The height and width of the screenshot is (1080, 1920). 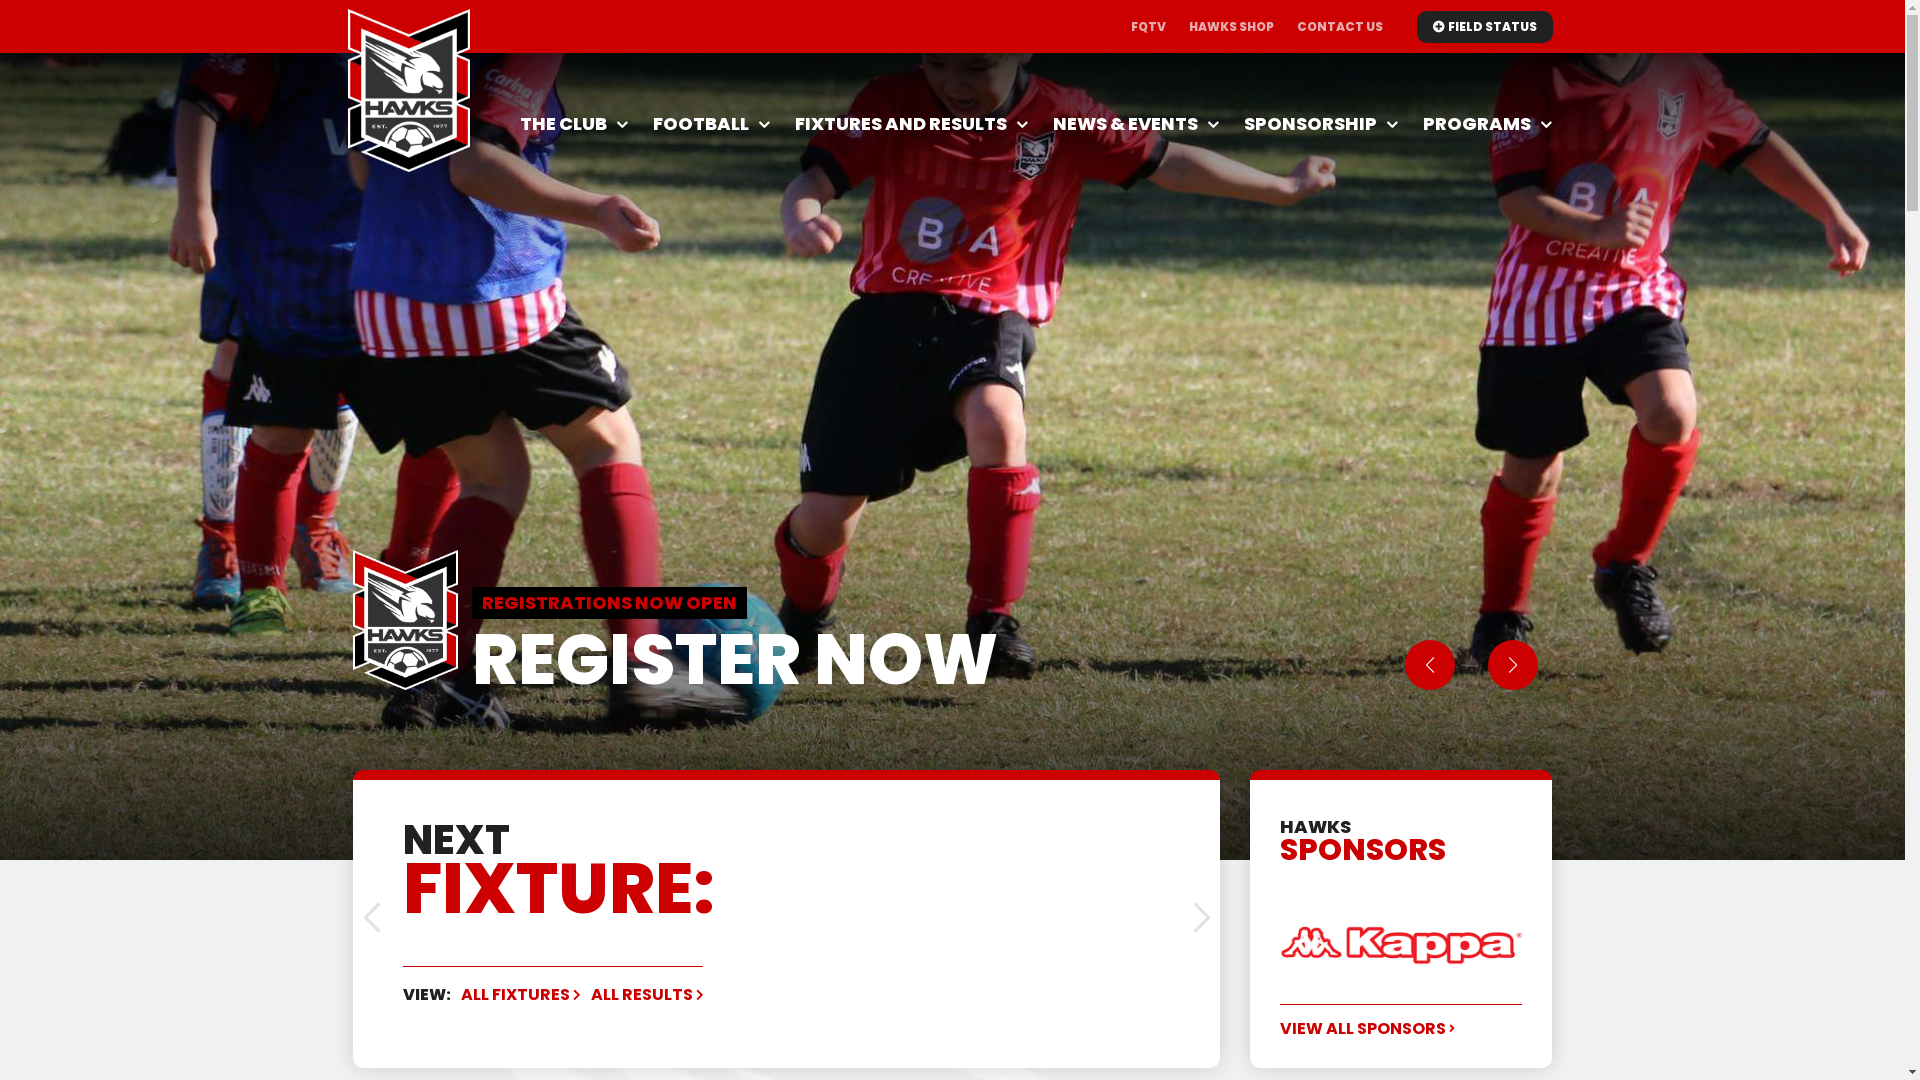 What do you see at coordinates (712, 124) in the screenshot?
I see `FOOTBALL` at bounding box center [712, 124].